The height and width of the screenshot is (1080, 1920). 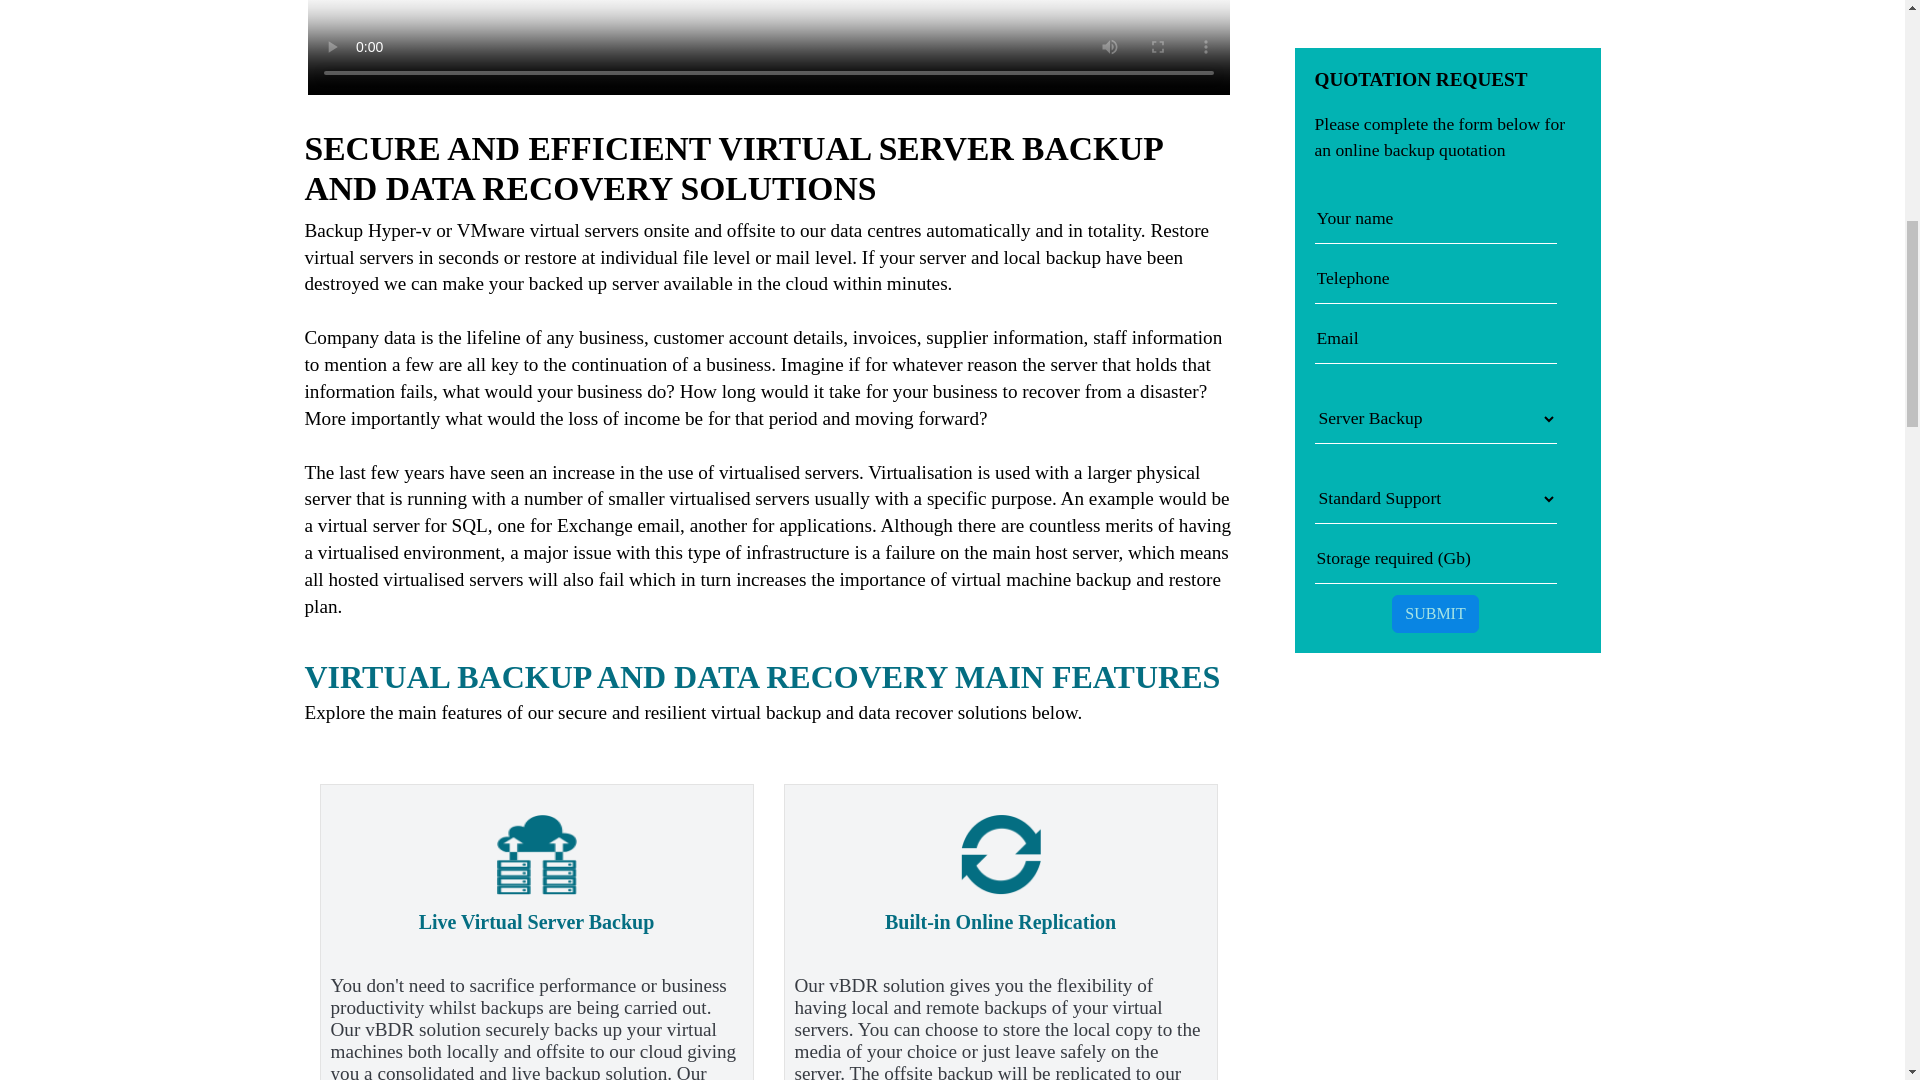 I want to click on SUBMIT, so click(x=1435, y=198).